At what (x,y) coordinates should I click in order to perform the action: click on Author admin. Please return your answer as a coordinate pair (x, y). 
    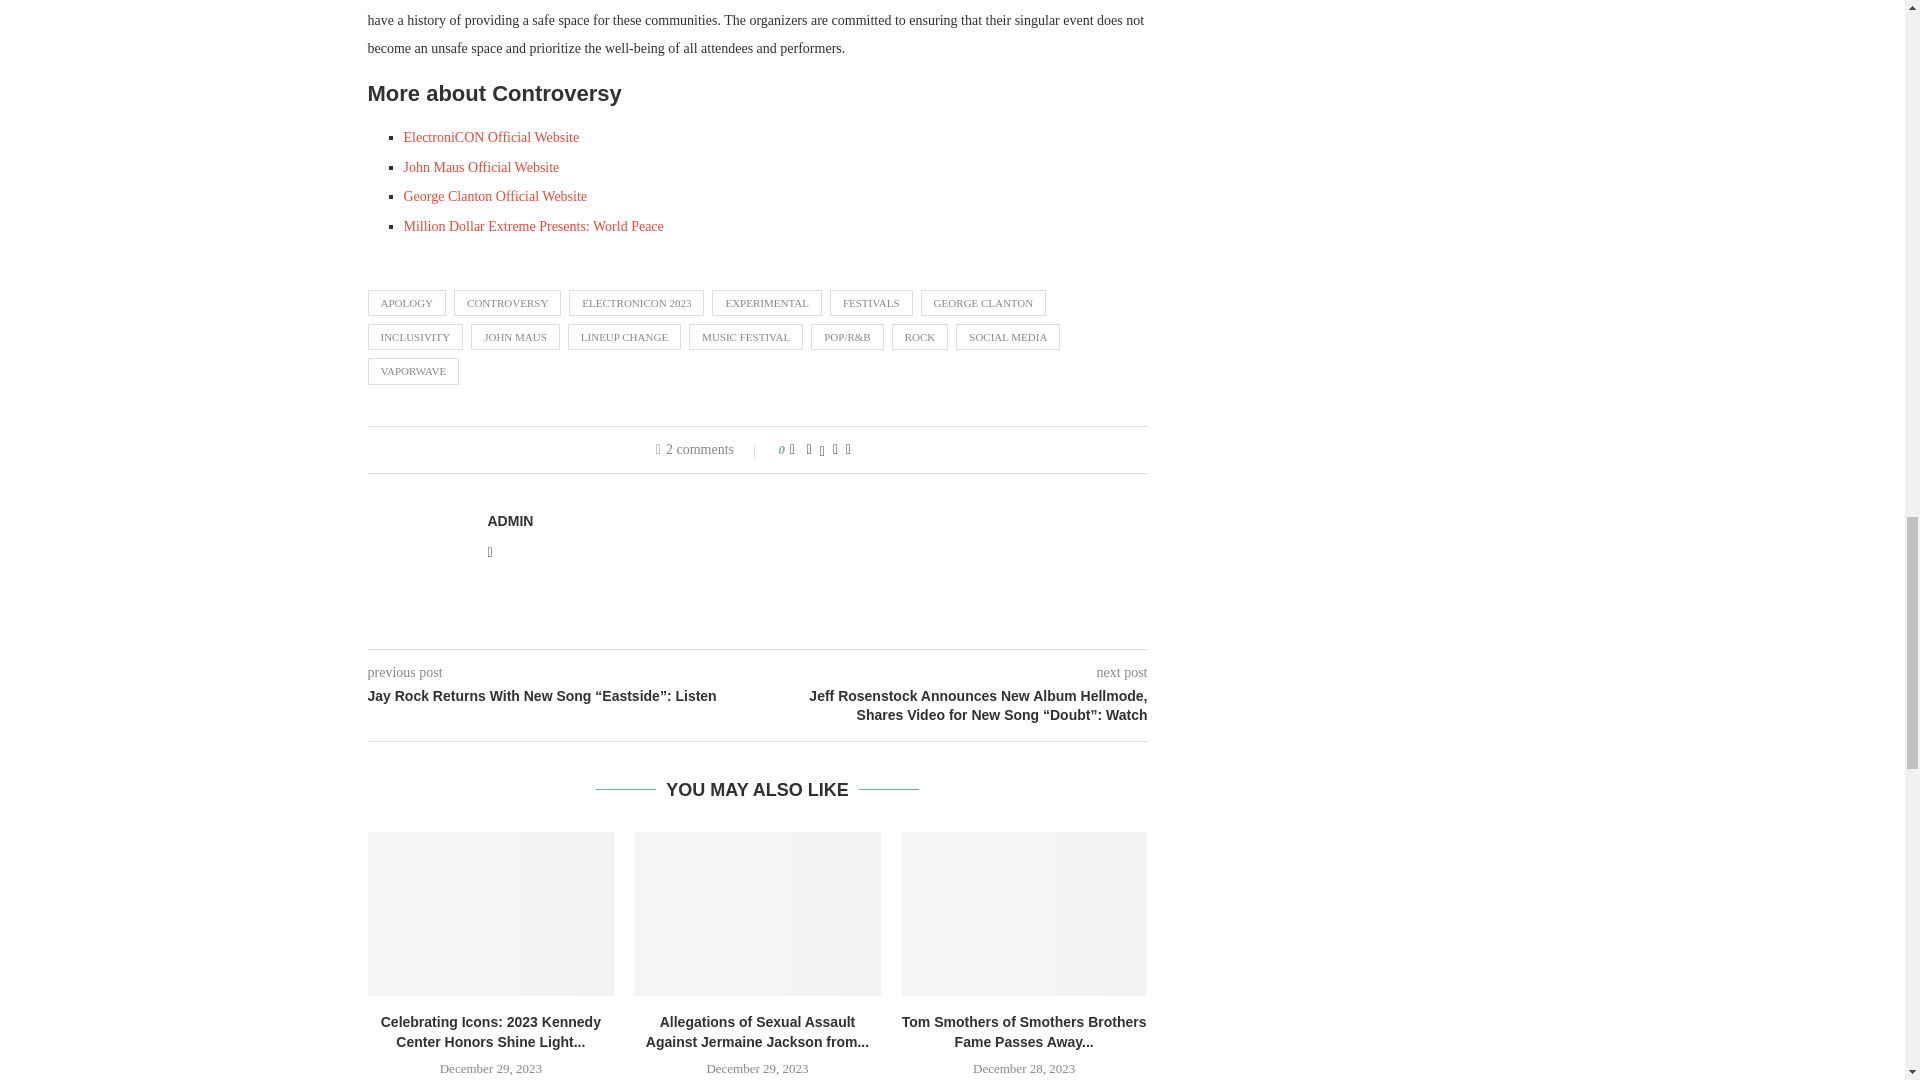
    Looking at the image, I should click on (510, 521).